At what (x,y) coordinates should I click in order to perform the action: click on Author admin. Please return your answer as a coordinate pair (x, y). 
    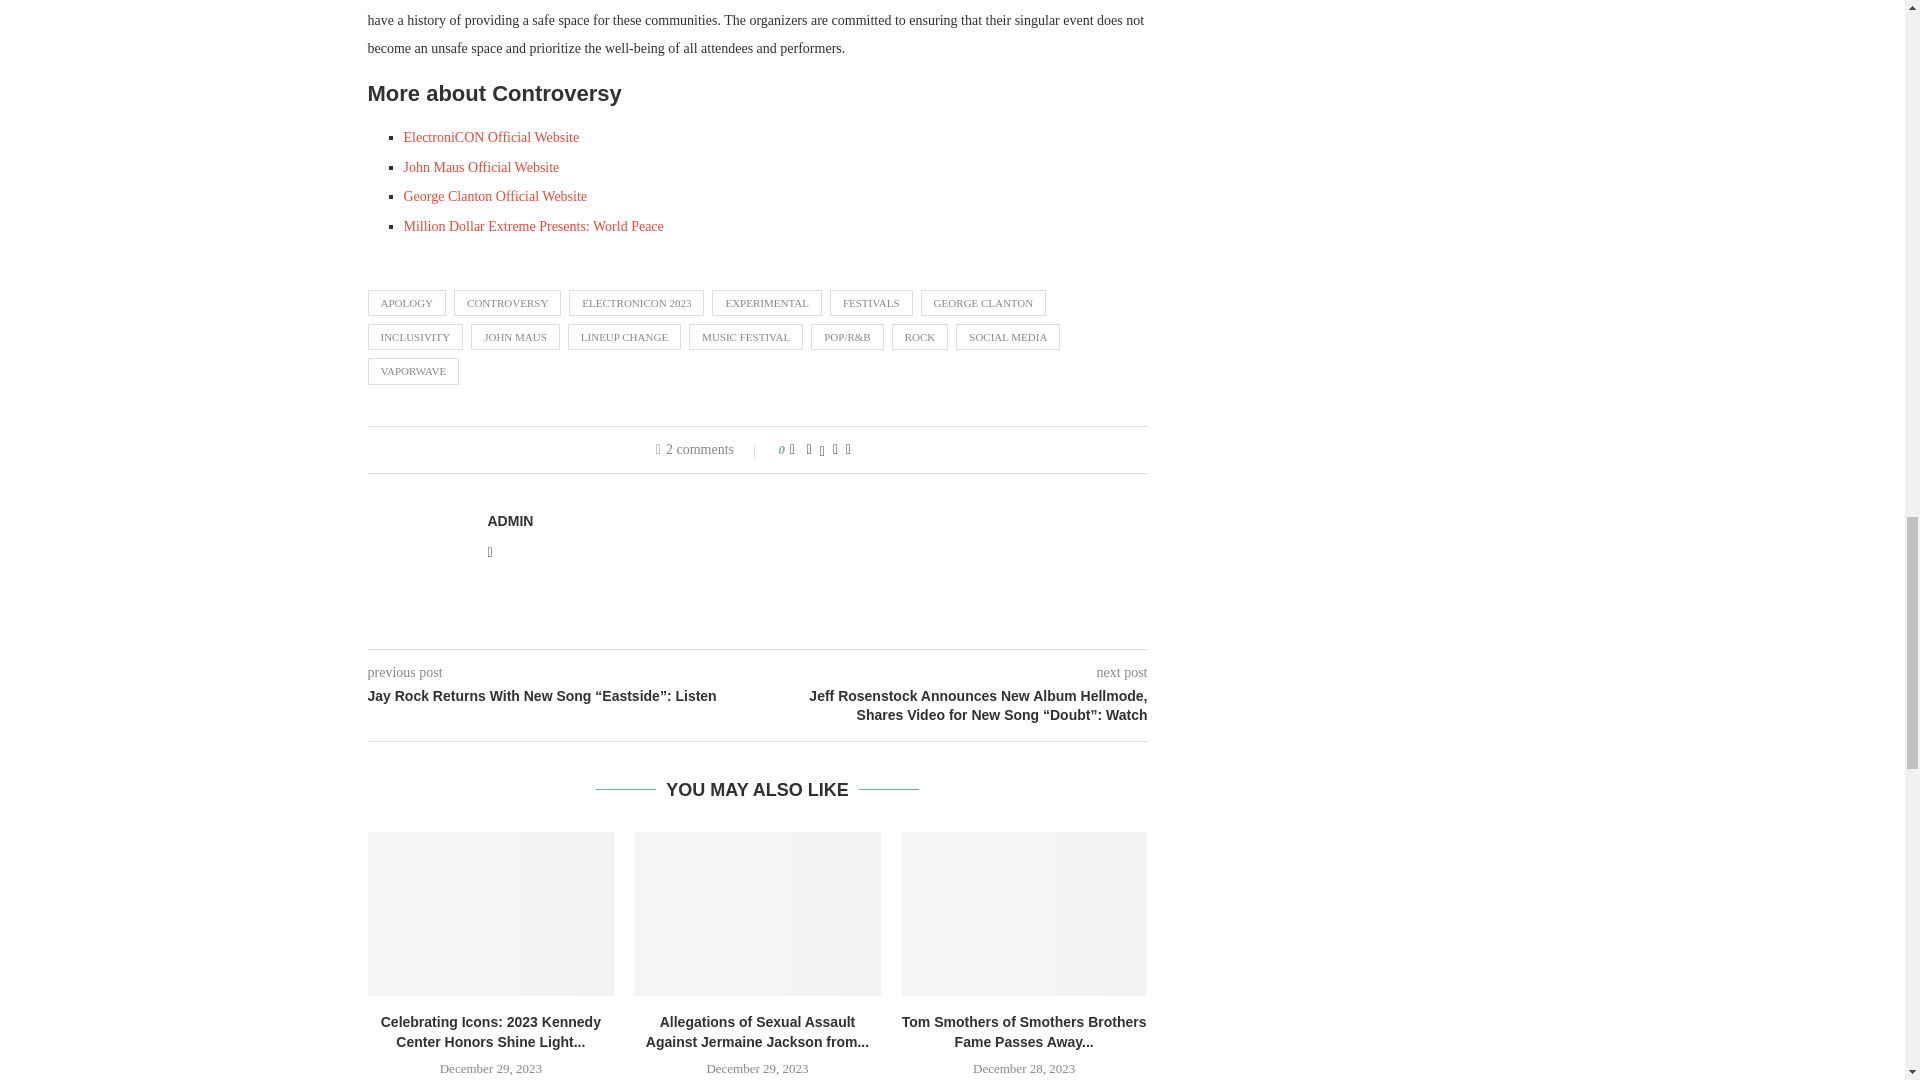
    Looking at the image, I should click on (510, 521).